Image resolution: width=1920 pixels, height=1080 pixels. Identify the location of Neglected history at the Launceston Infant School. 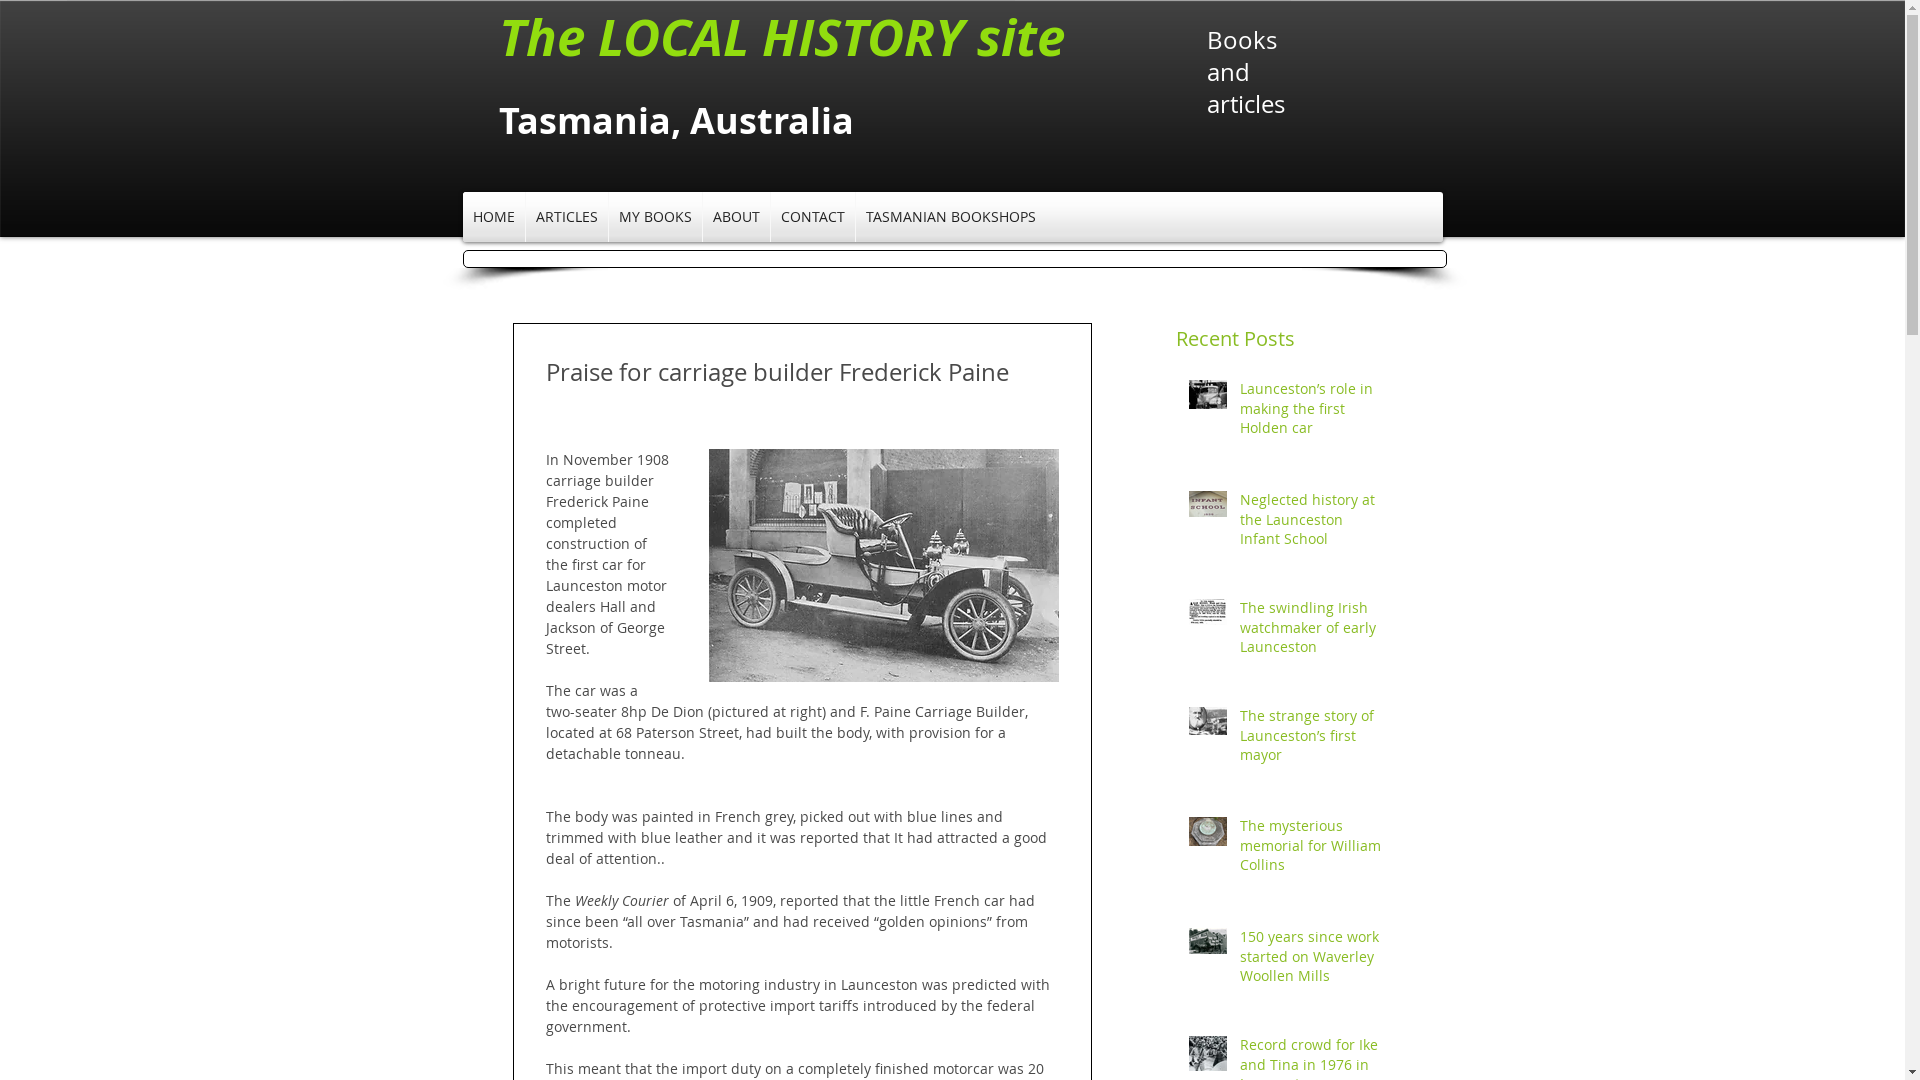
(1312, 524).